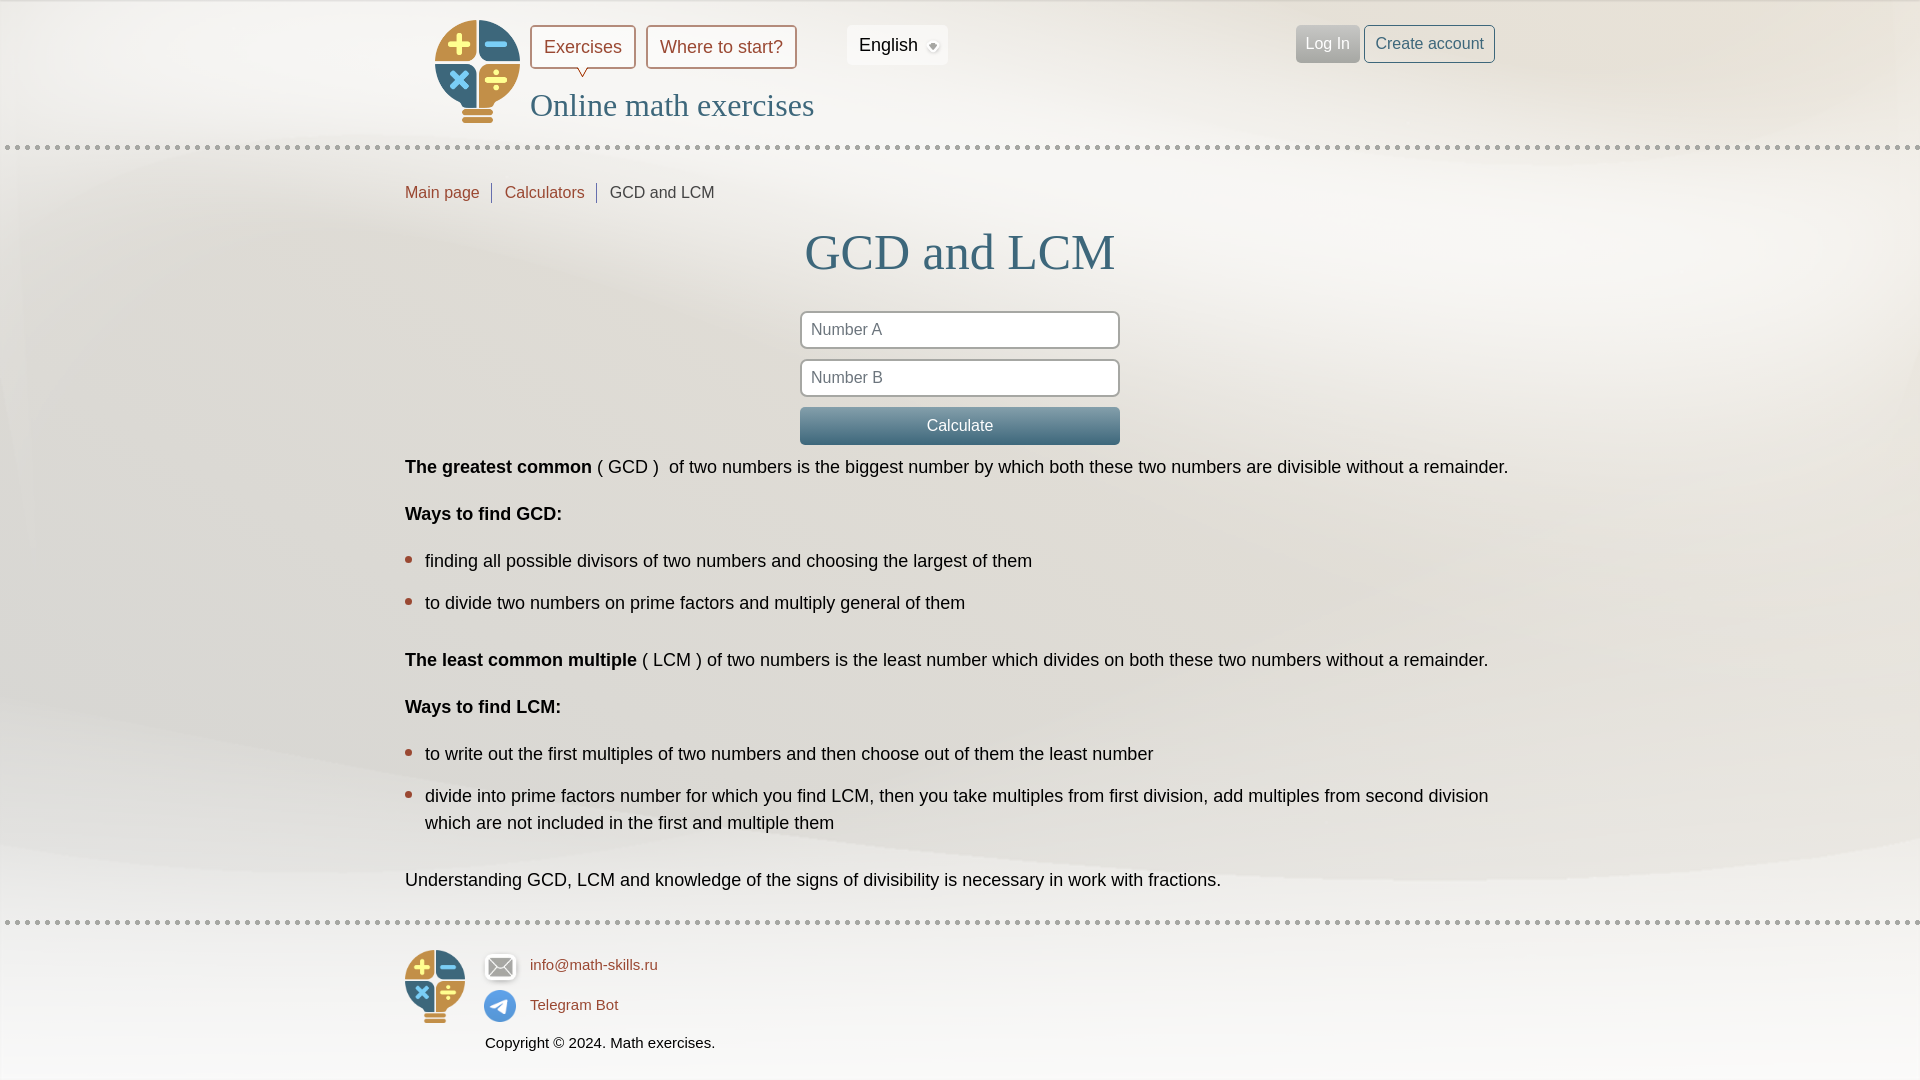 The width and height of the screenshot is (1920, 1080). Describe the element at coordinates (442, 193) in the screenshot. I see `Main page` at that location.